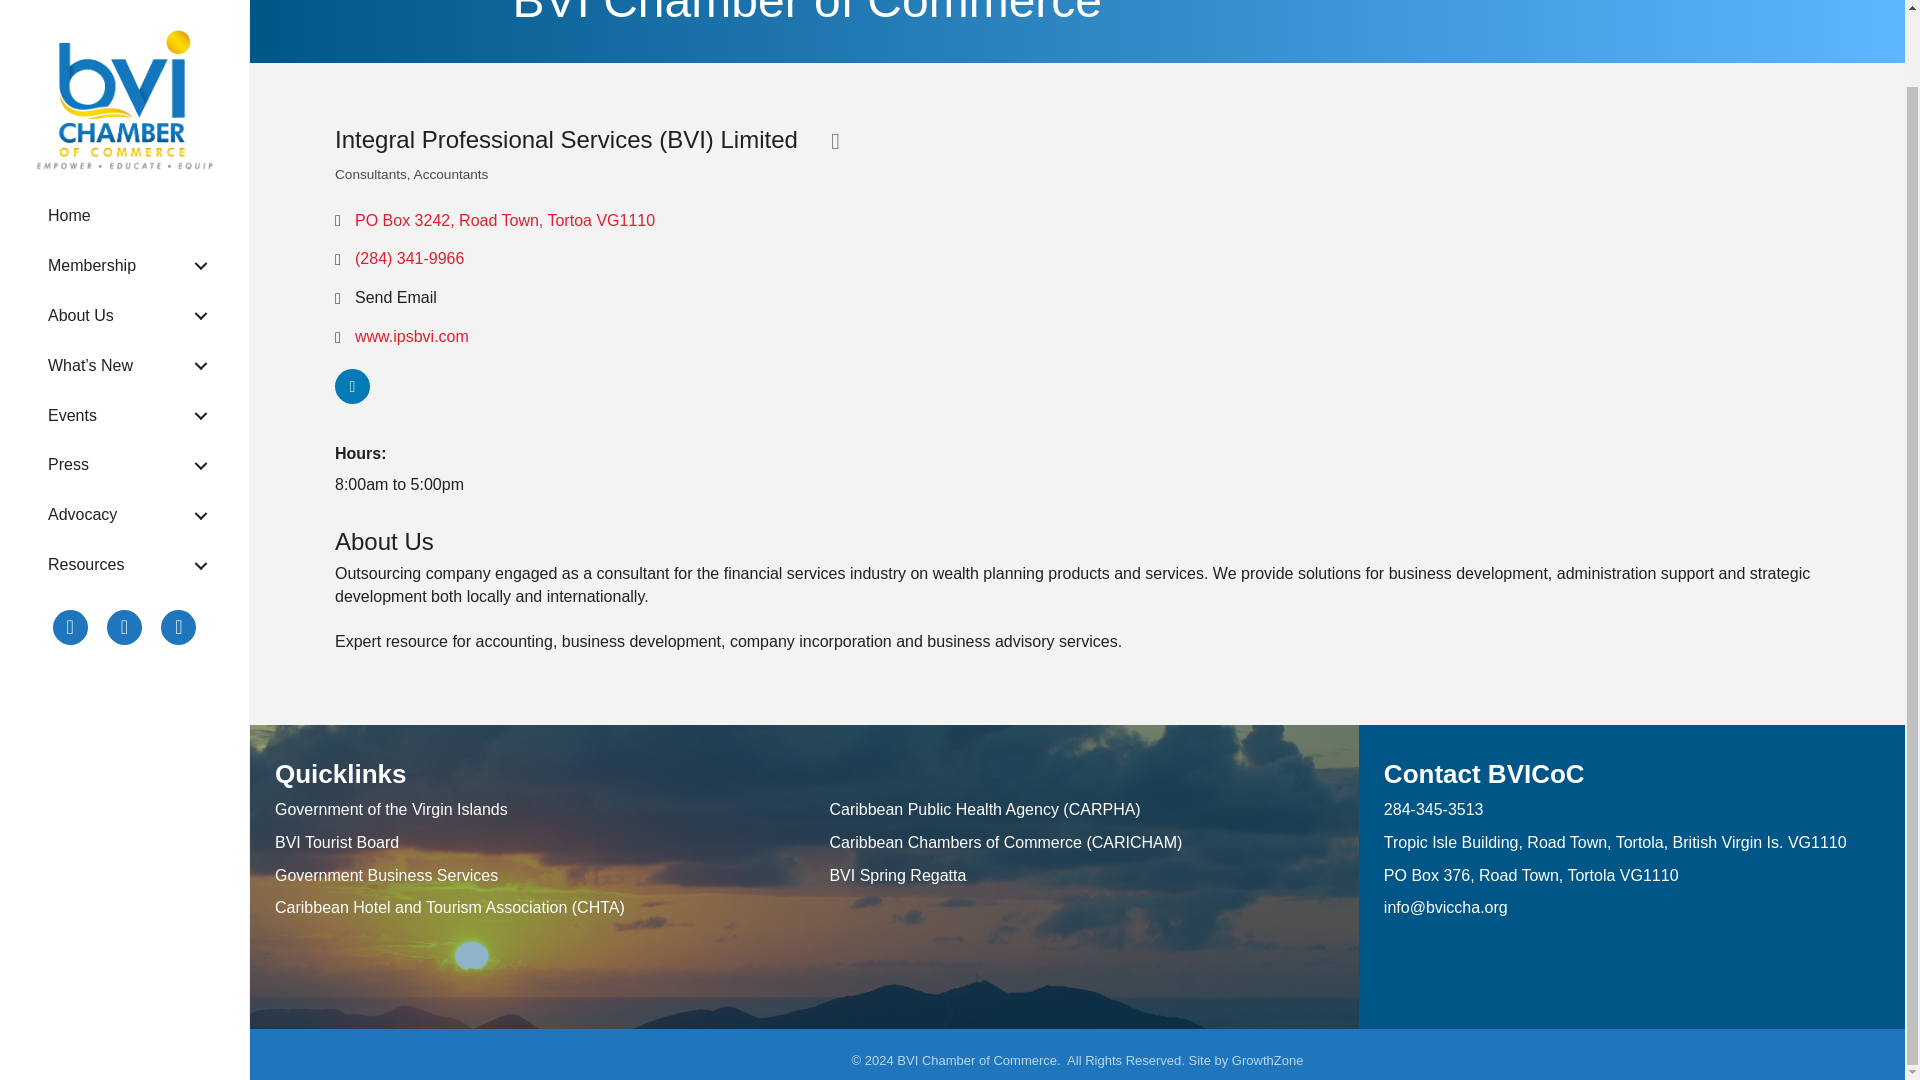  What do you see at coordinates (124, 186) in the screenshot?
I see `Membership` at bounding box center [124, 186].